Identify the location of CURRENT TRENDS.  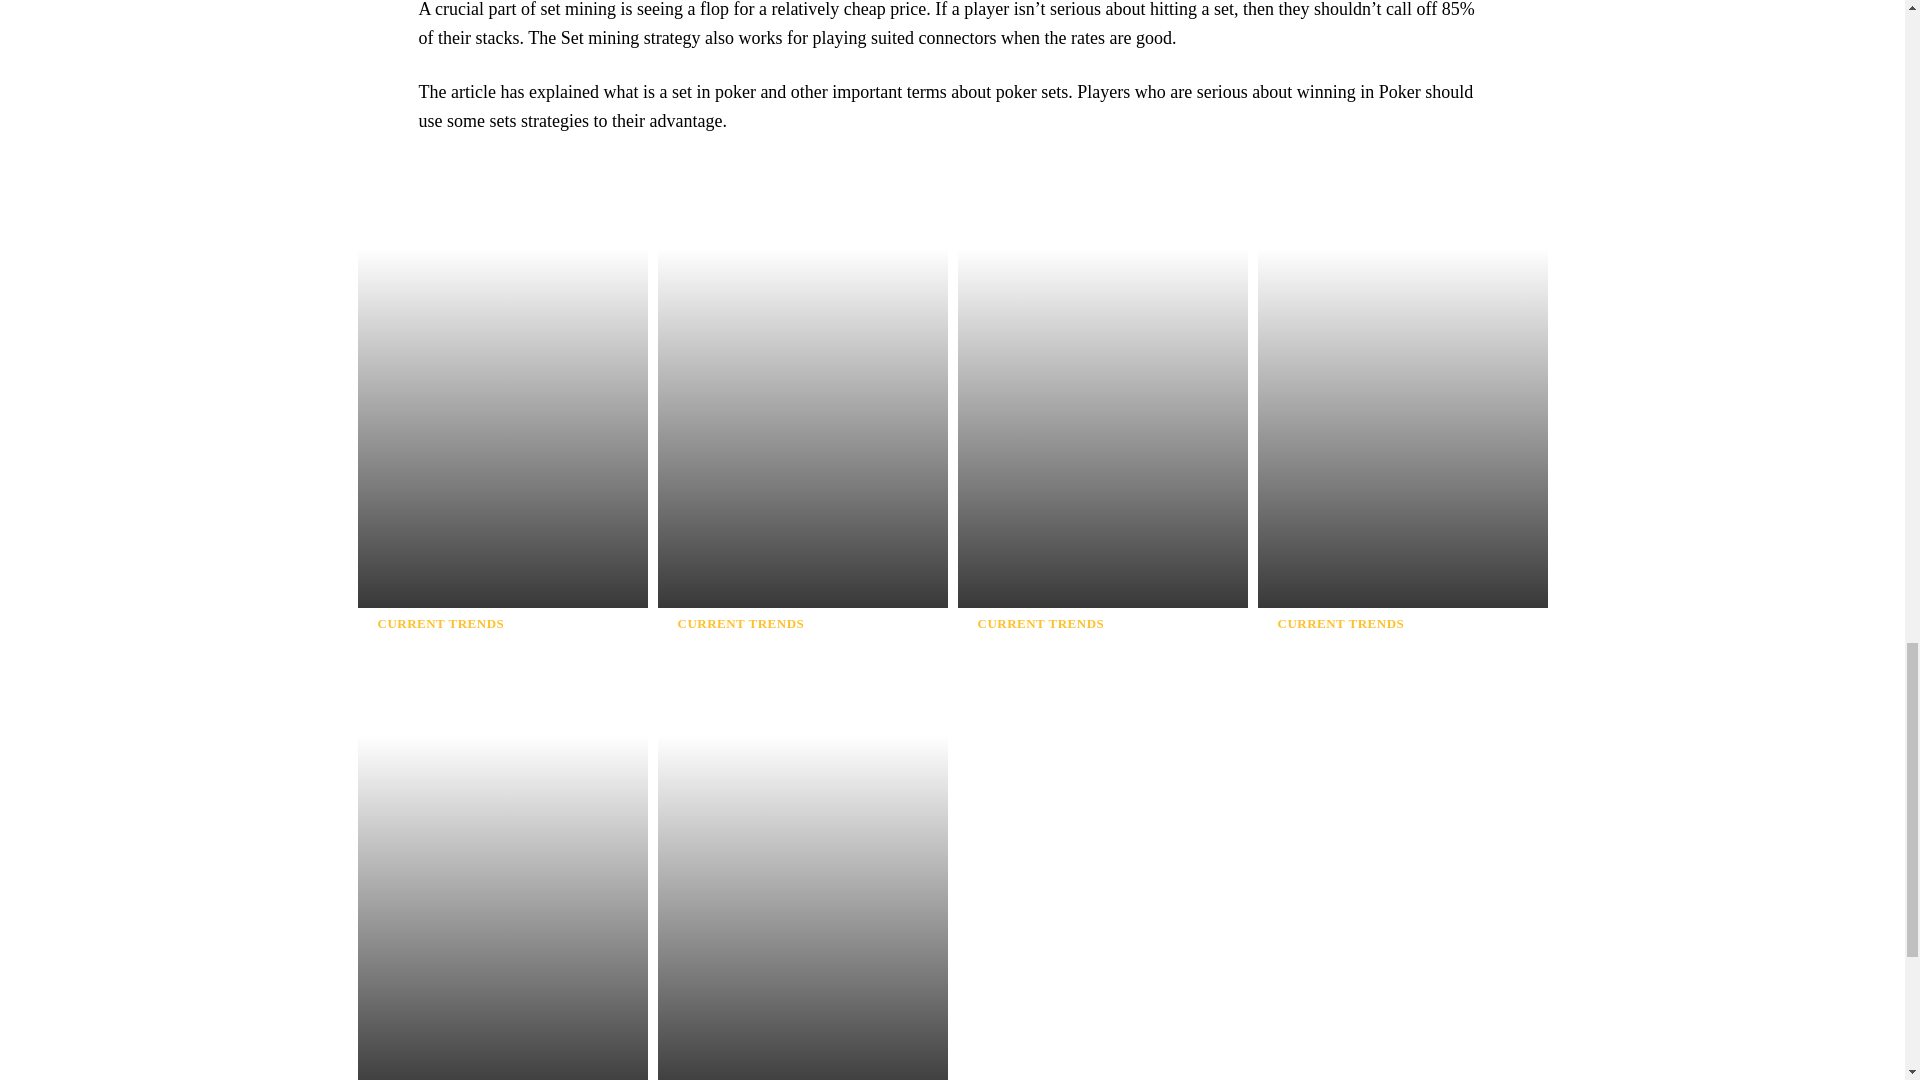
(1342, 622).